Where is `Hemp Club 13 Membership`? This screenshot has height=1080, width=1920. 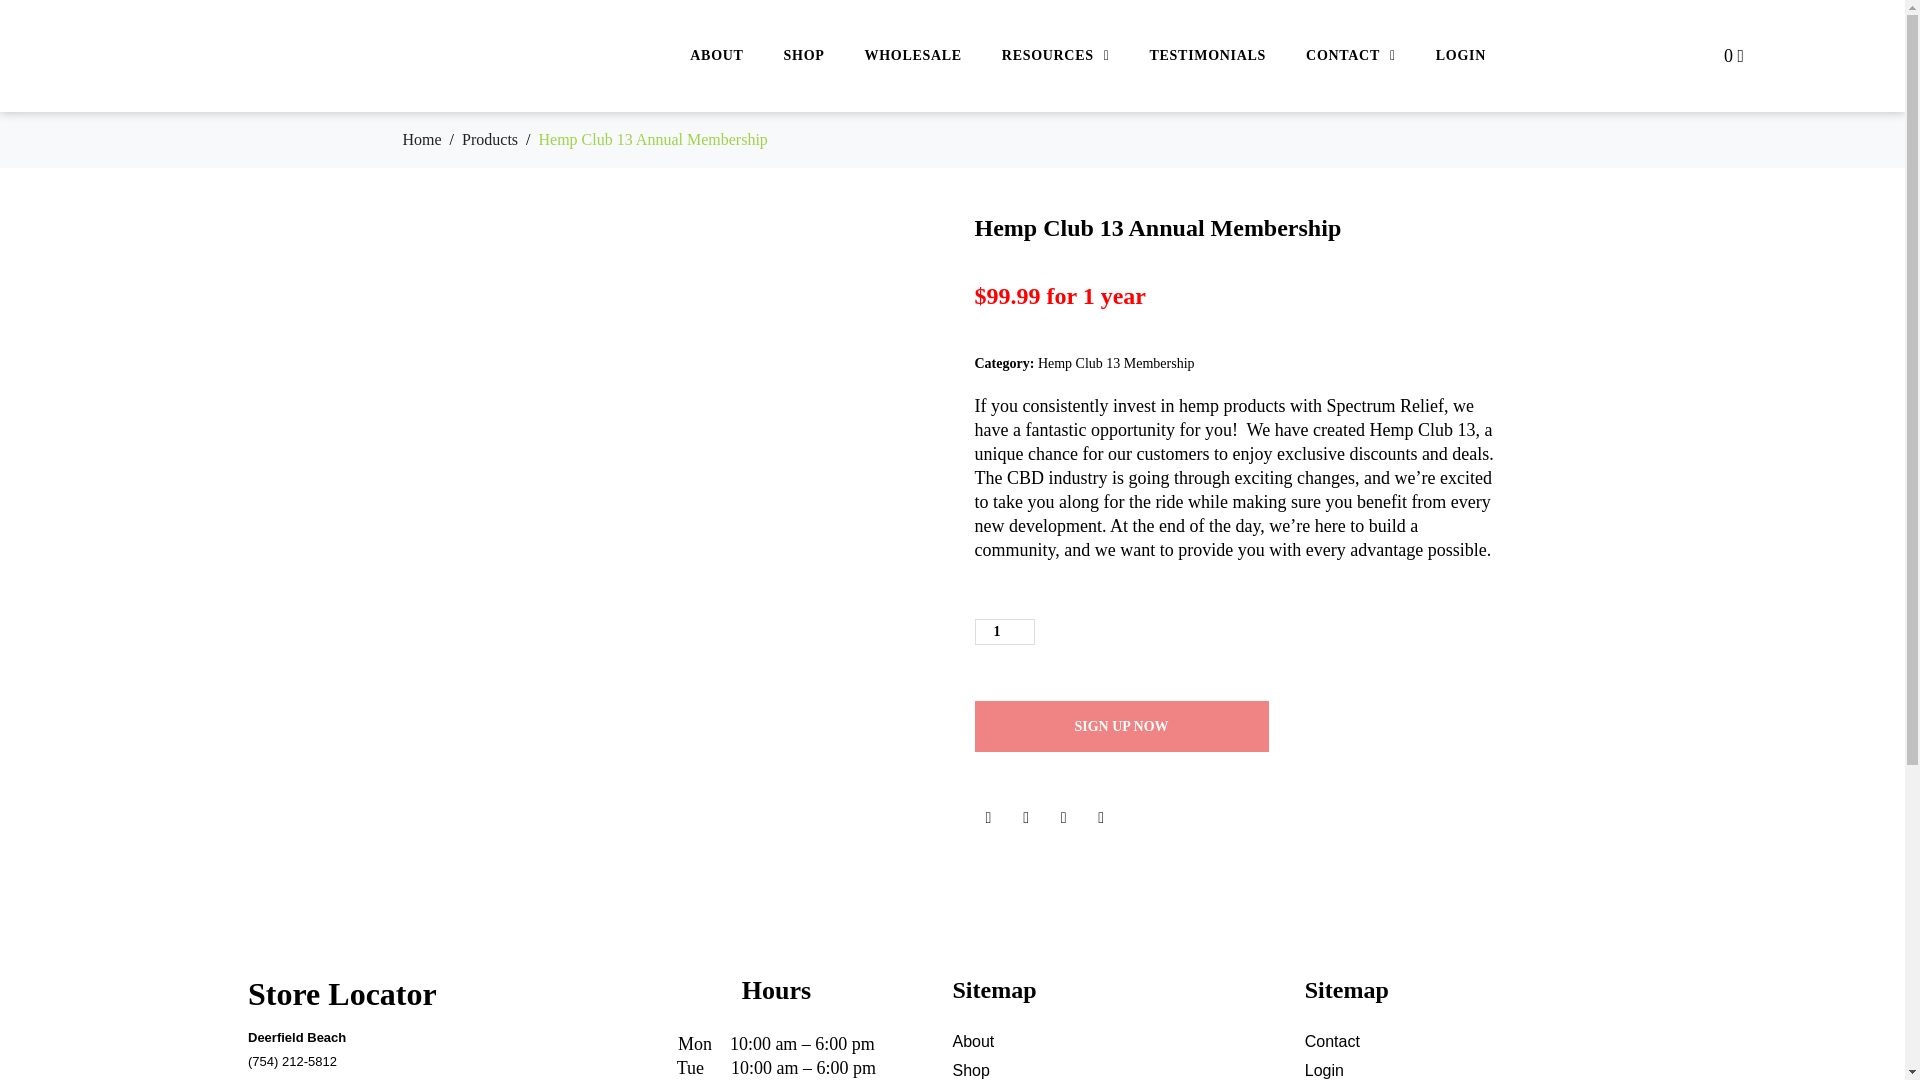
Hemp Club 13 Membership is located at coordinates (1116, 364).